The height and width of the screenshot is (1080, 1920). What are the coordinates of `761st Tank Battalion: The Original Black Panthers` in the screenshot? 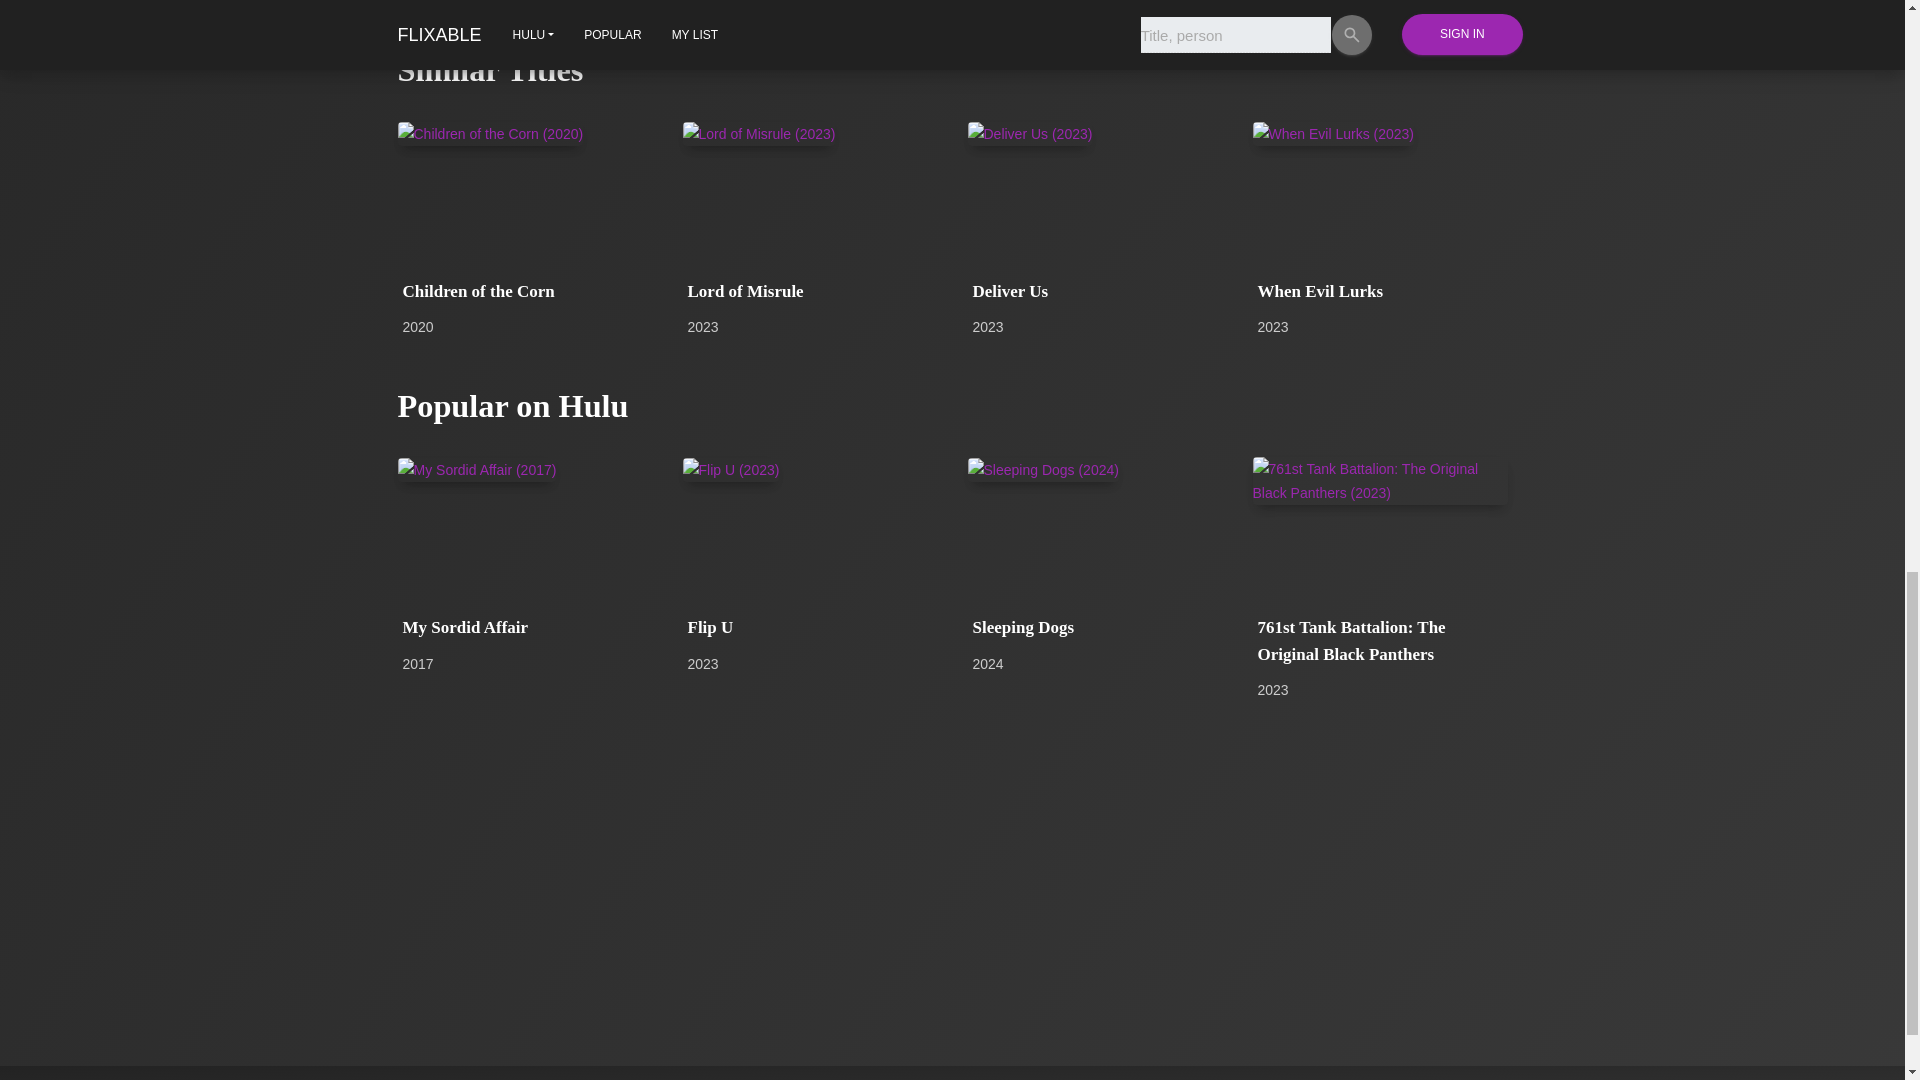 It's located at (1380, 641).